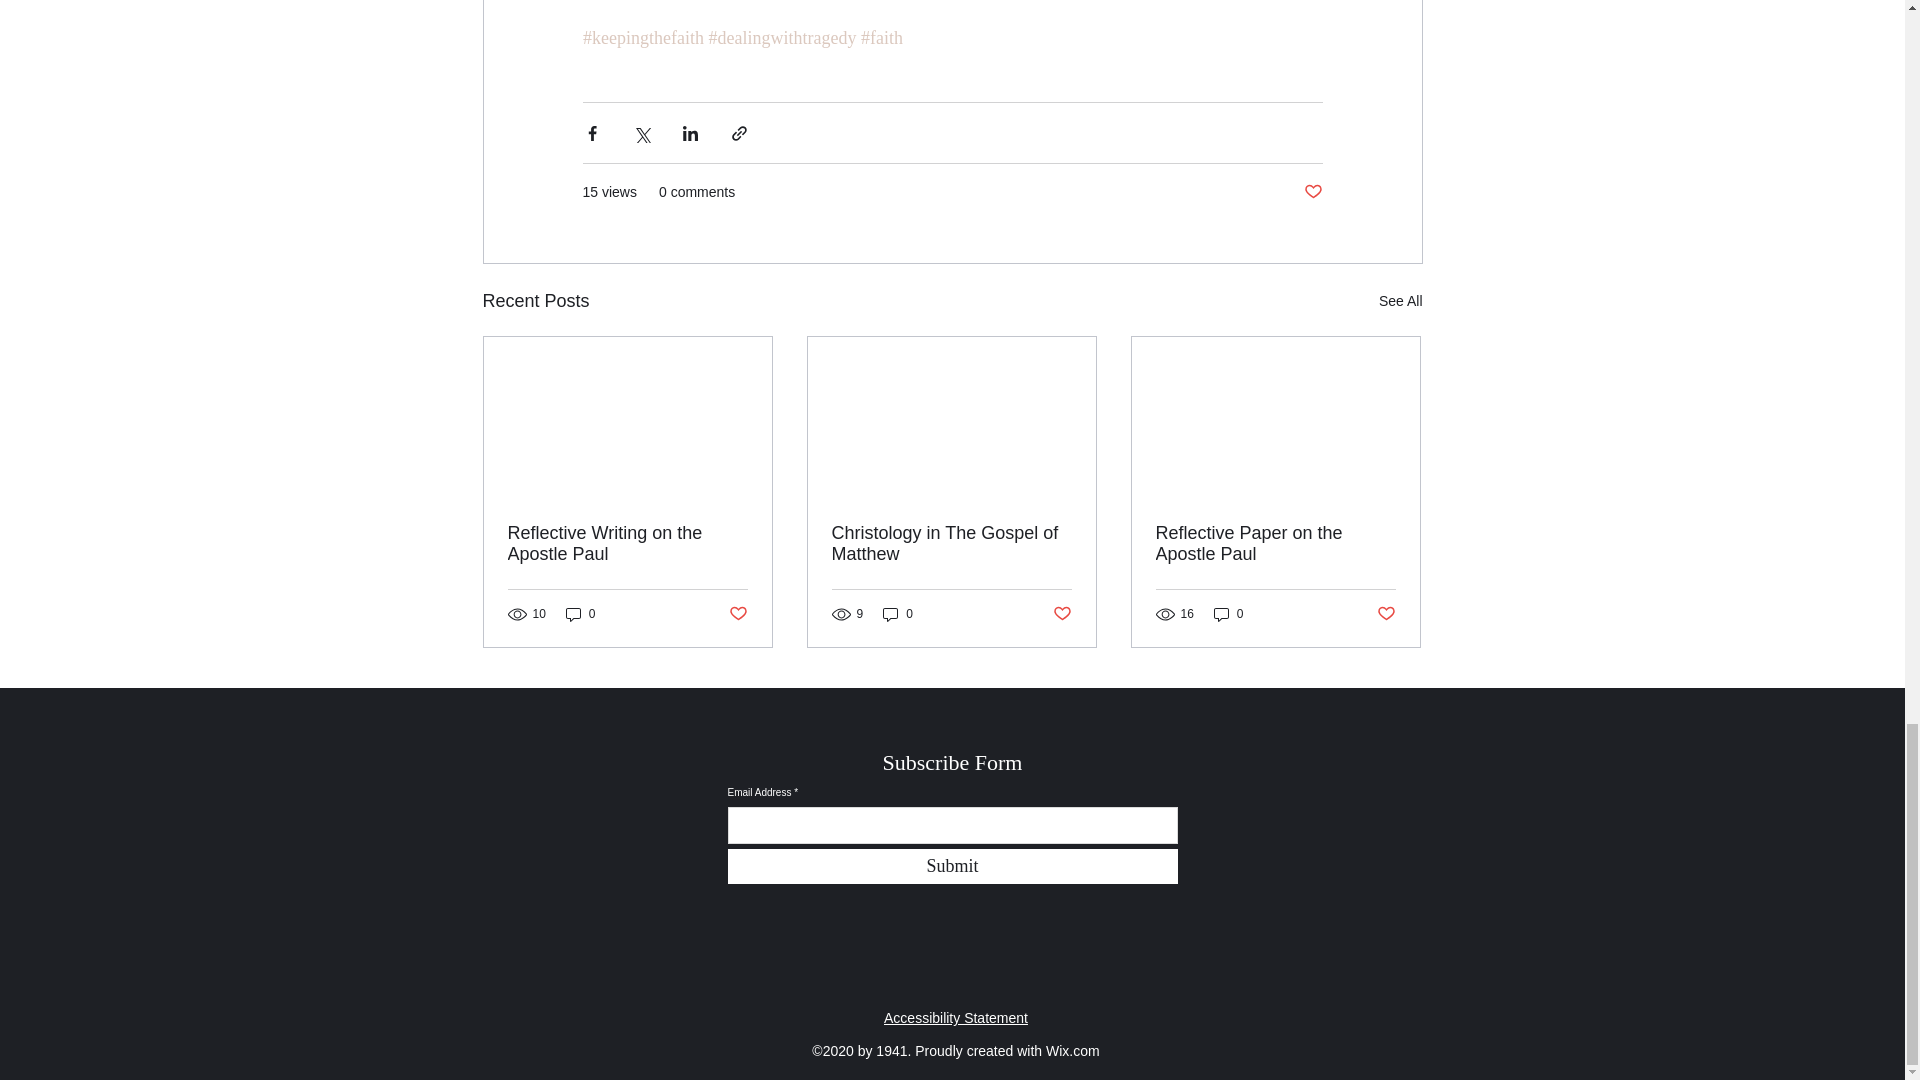 The width and height of the screenshot is (1920, 1080). I want to click on Post not marked as liked, so click(1386, 614).